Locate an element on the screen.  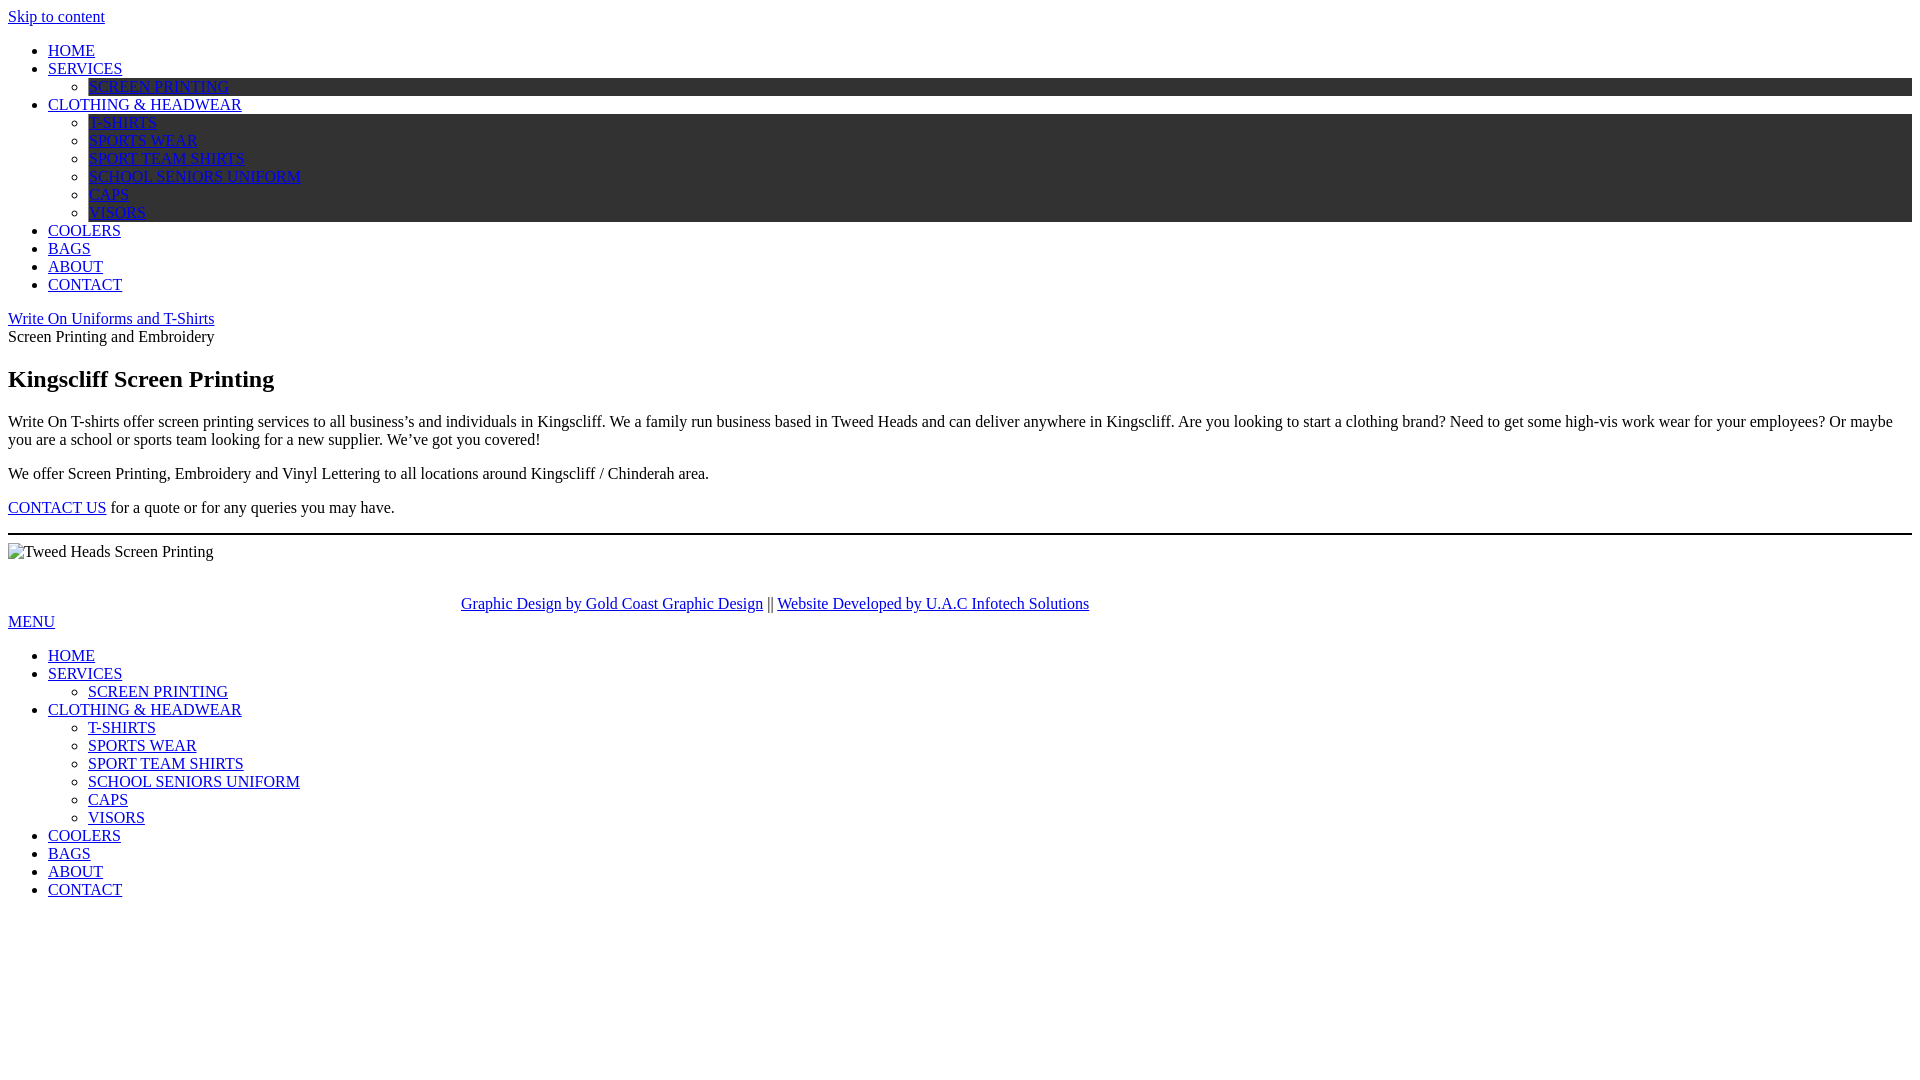
CONTACT is located at coordinates (85, 890).